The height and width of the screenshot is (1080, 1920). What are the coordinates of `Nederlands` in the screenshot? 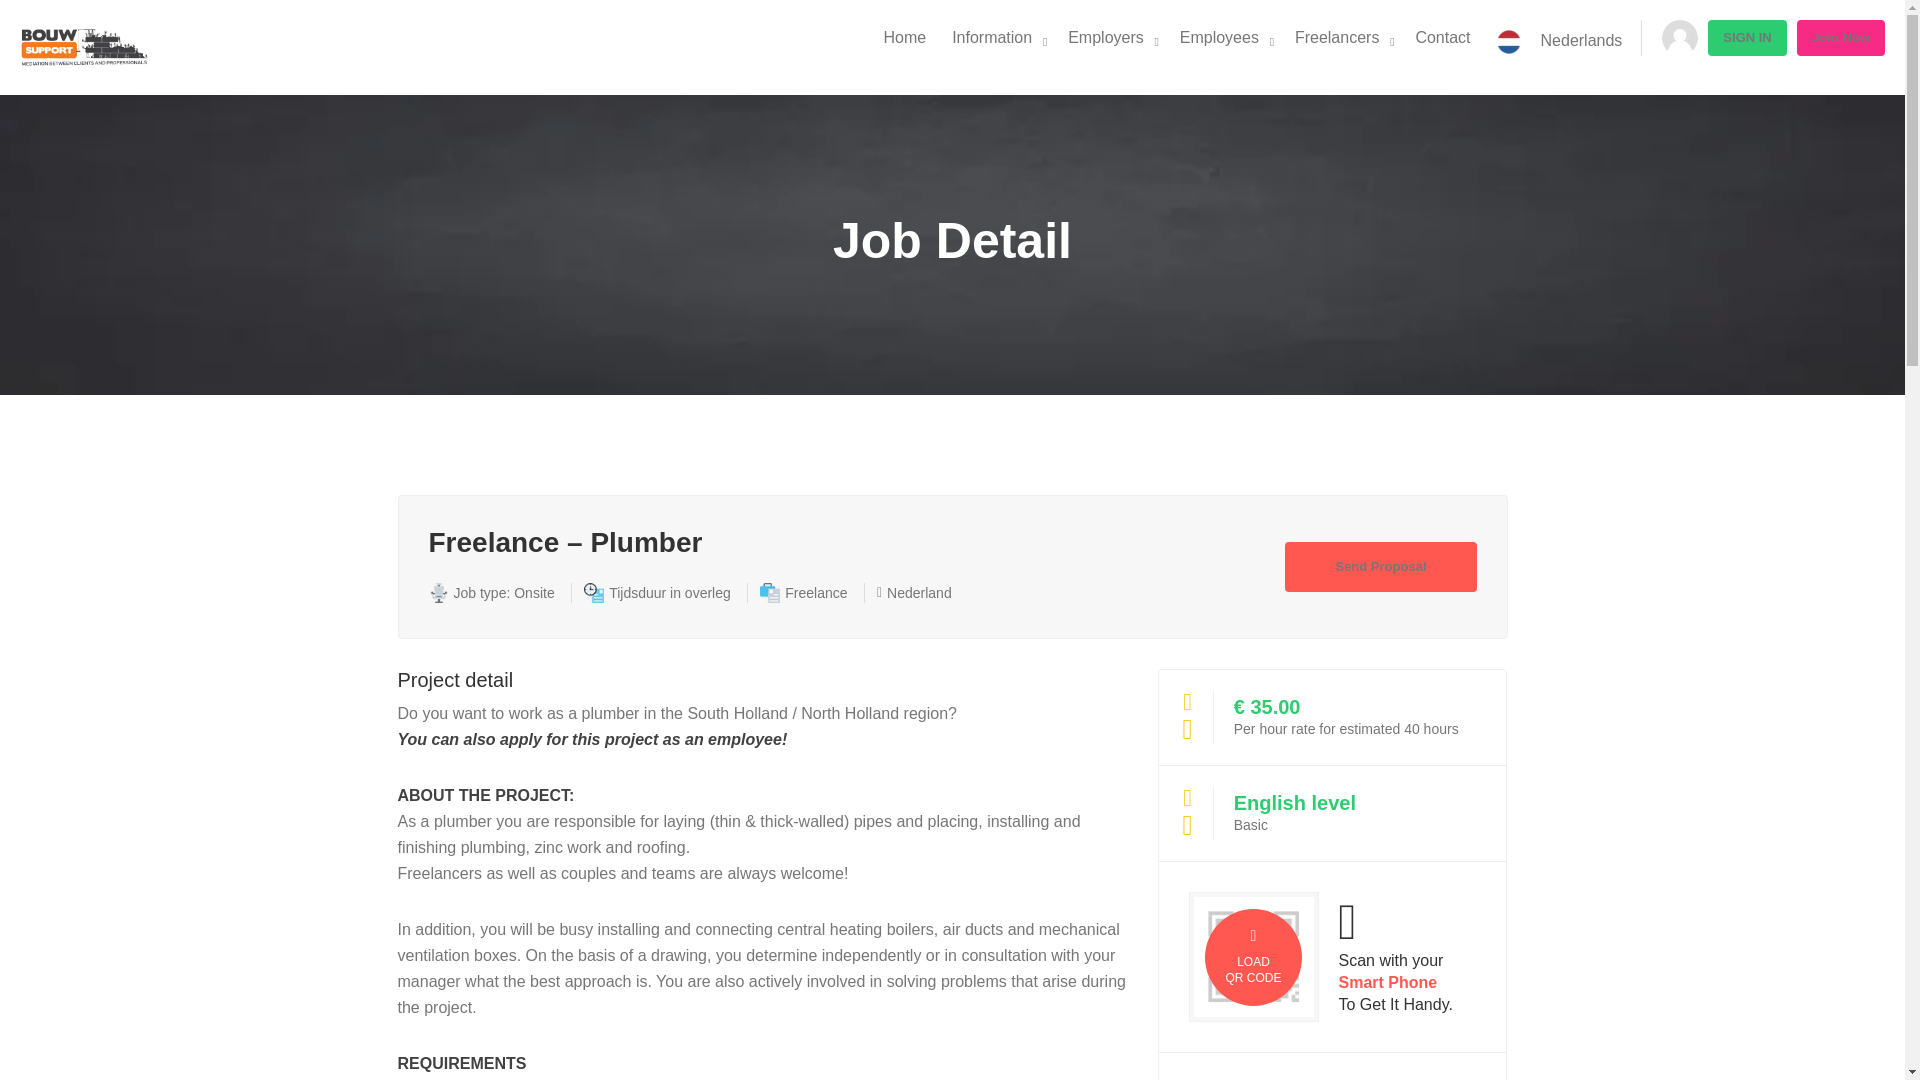 It's located at (1560, 42).